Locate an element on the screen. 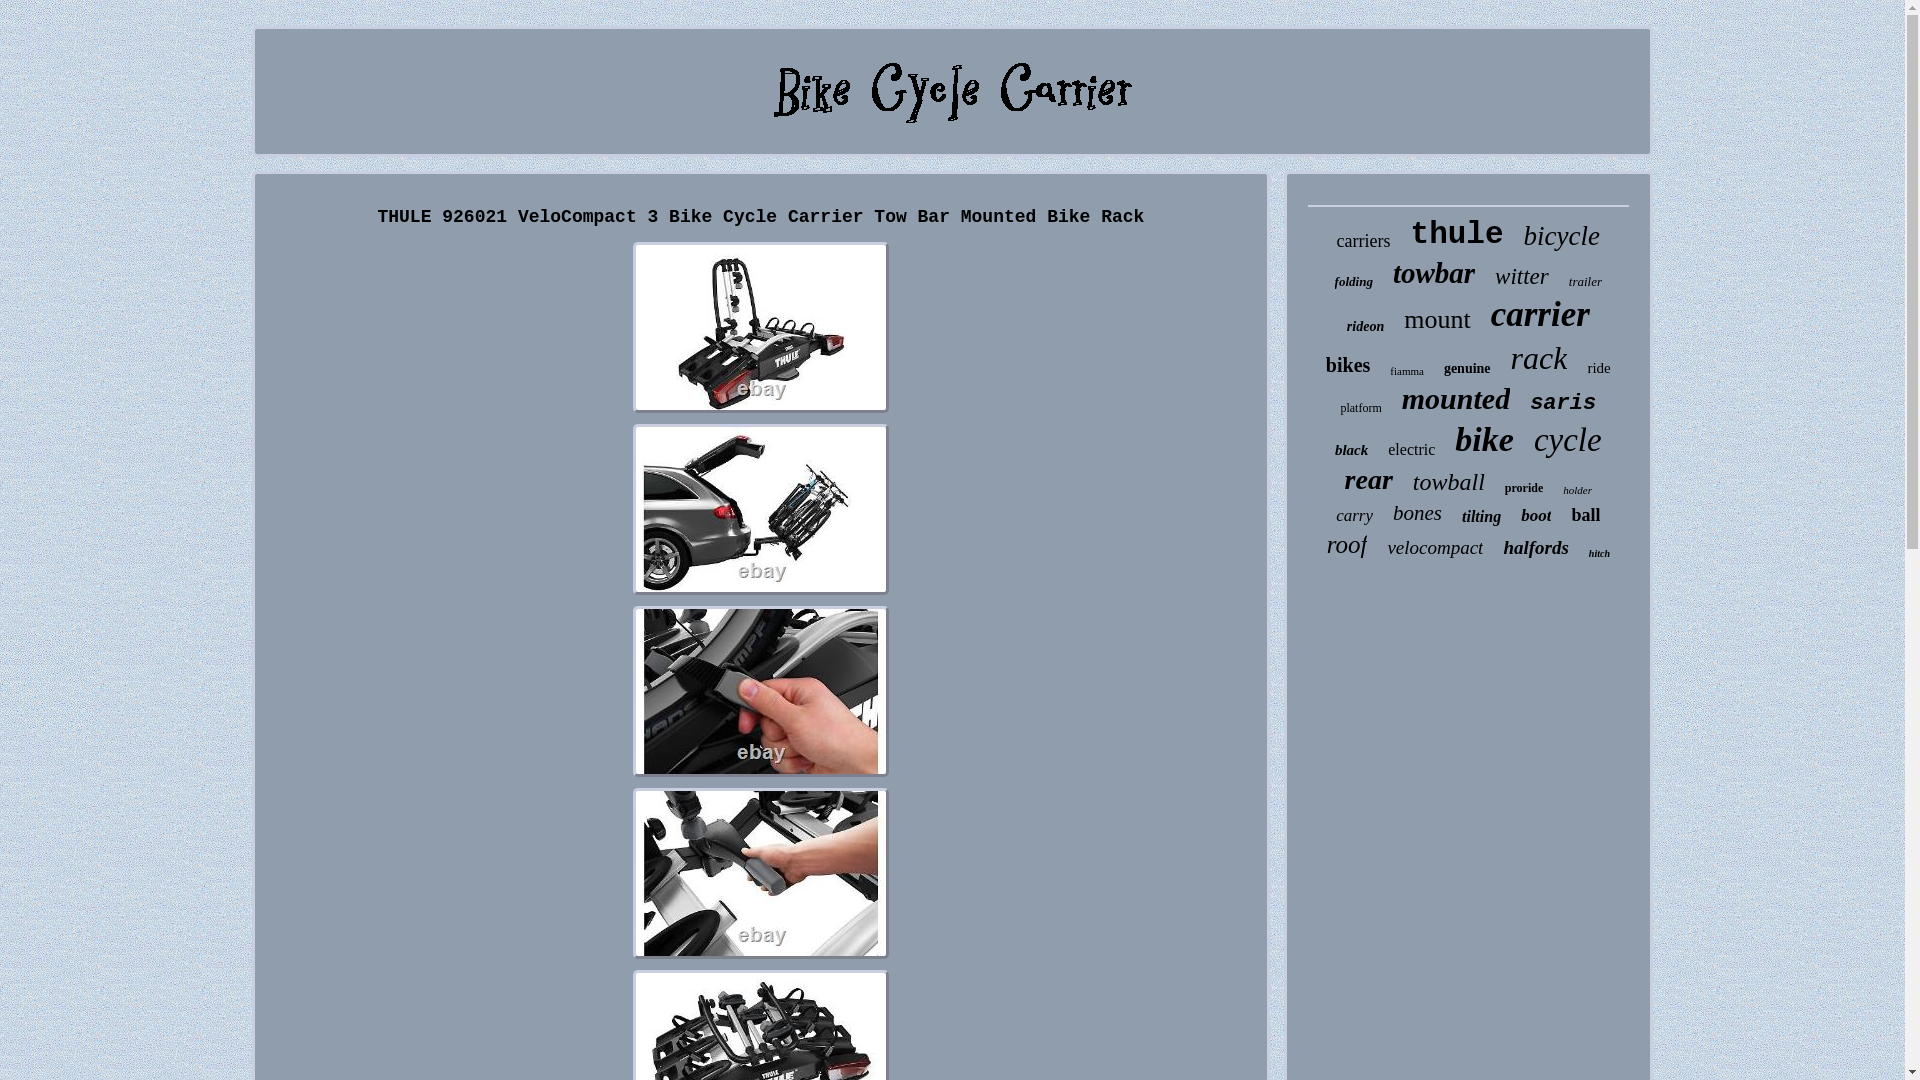  bicycle is located at coordinates (1562, 236).